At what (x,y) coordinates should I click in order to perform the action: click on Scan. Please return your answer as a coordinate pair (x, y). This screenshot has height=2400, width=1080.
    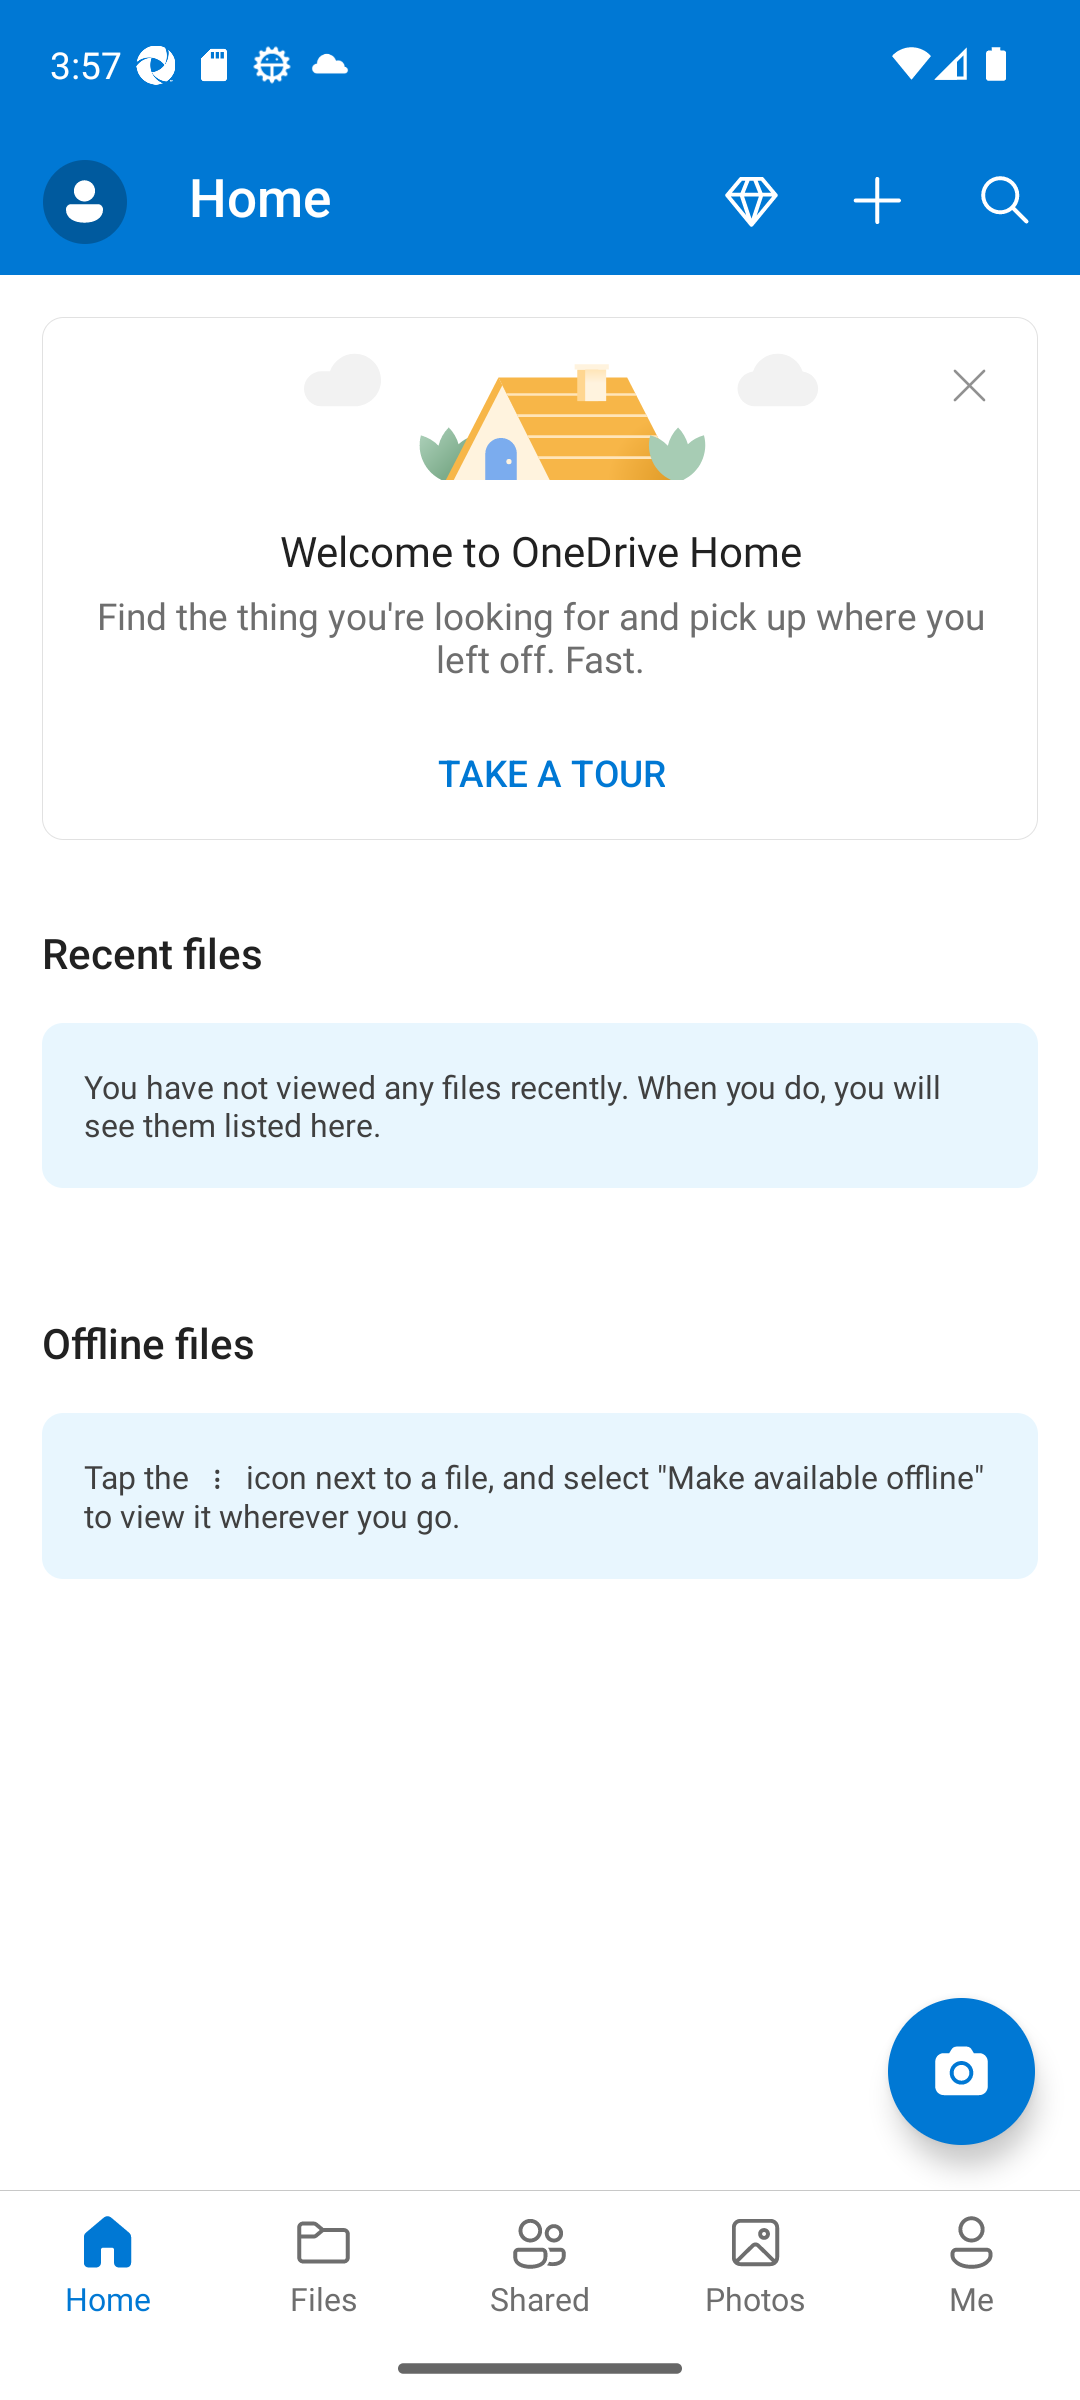
    Looking at the image, I should click on (960, 2070).